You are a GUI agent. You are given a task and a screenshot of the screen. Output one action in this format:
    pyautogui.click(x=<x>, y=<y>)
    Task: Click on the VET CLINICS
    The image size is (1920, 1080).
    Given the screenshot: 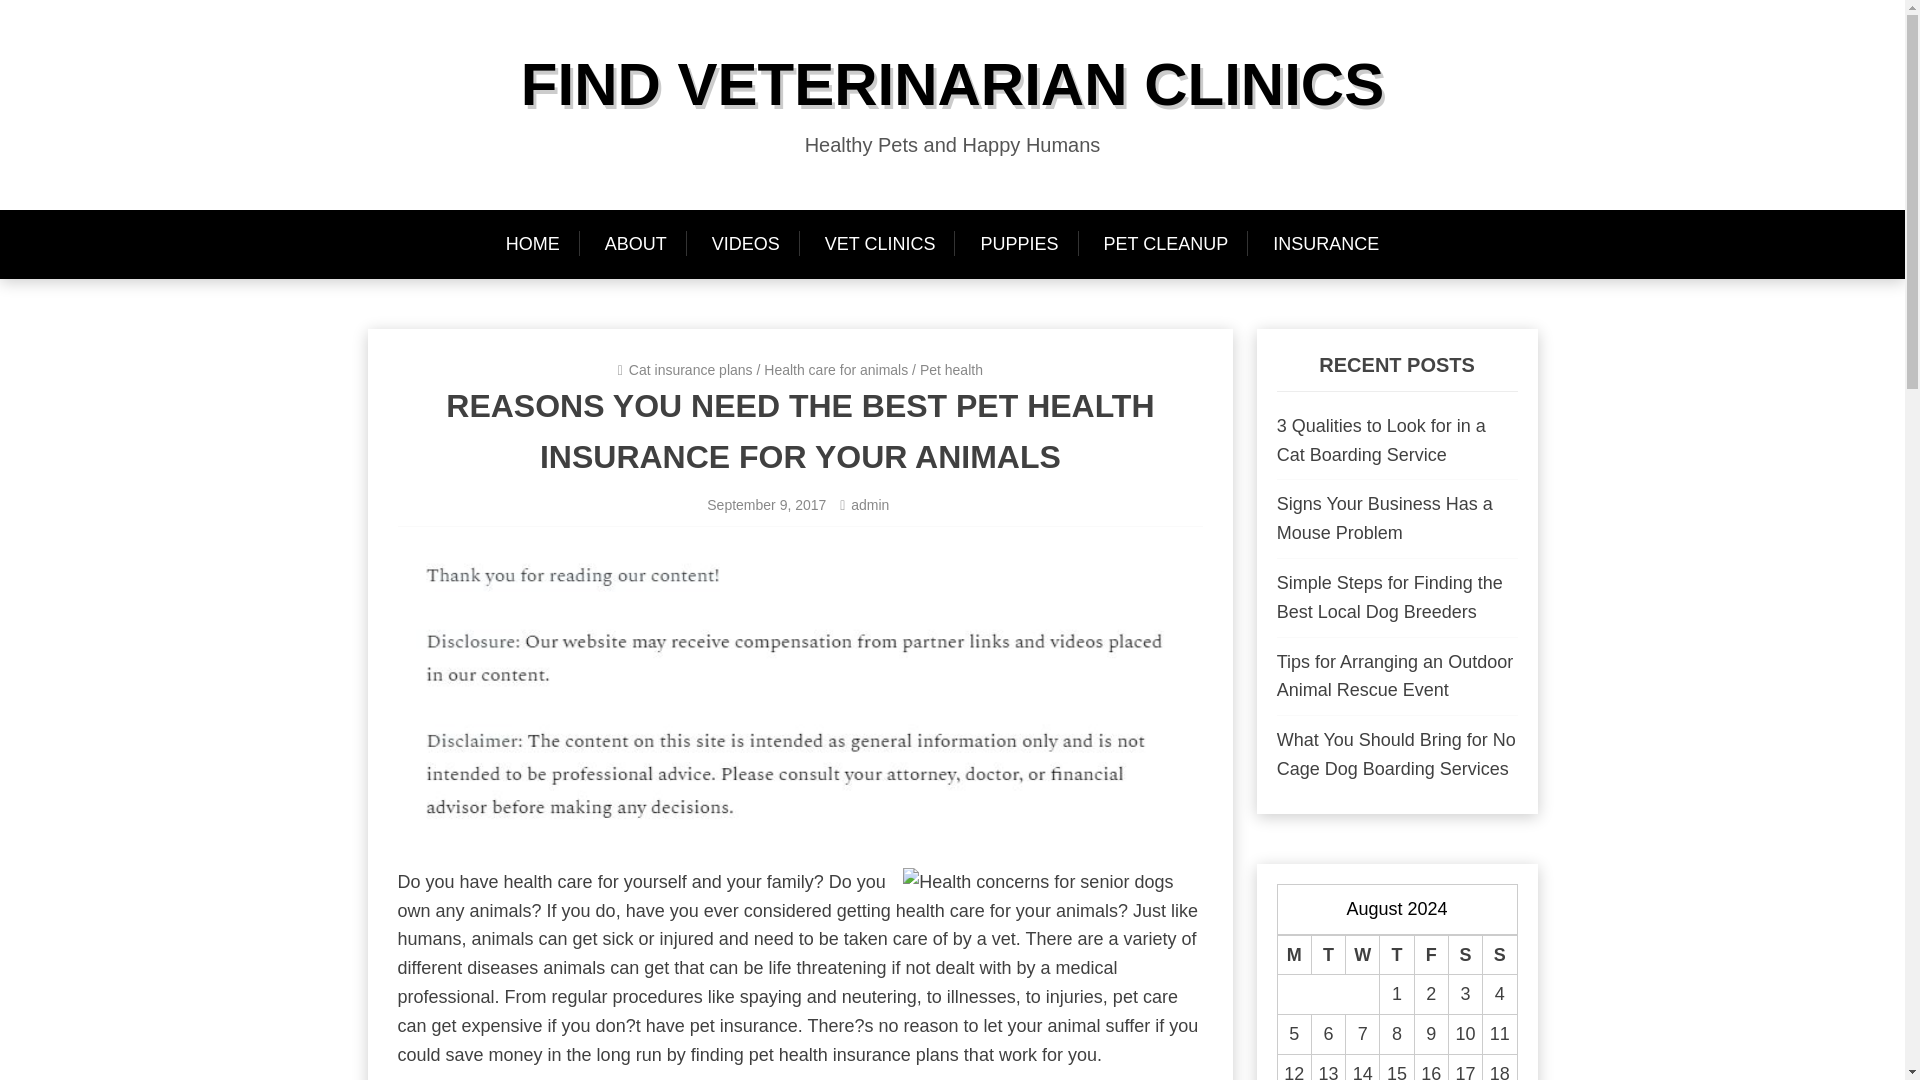 What is the action you would take?
    pyautogui.click(x=880, y=244)
    